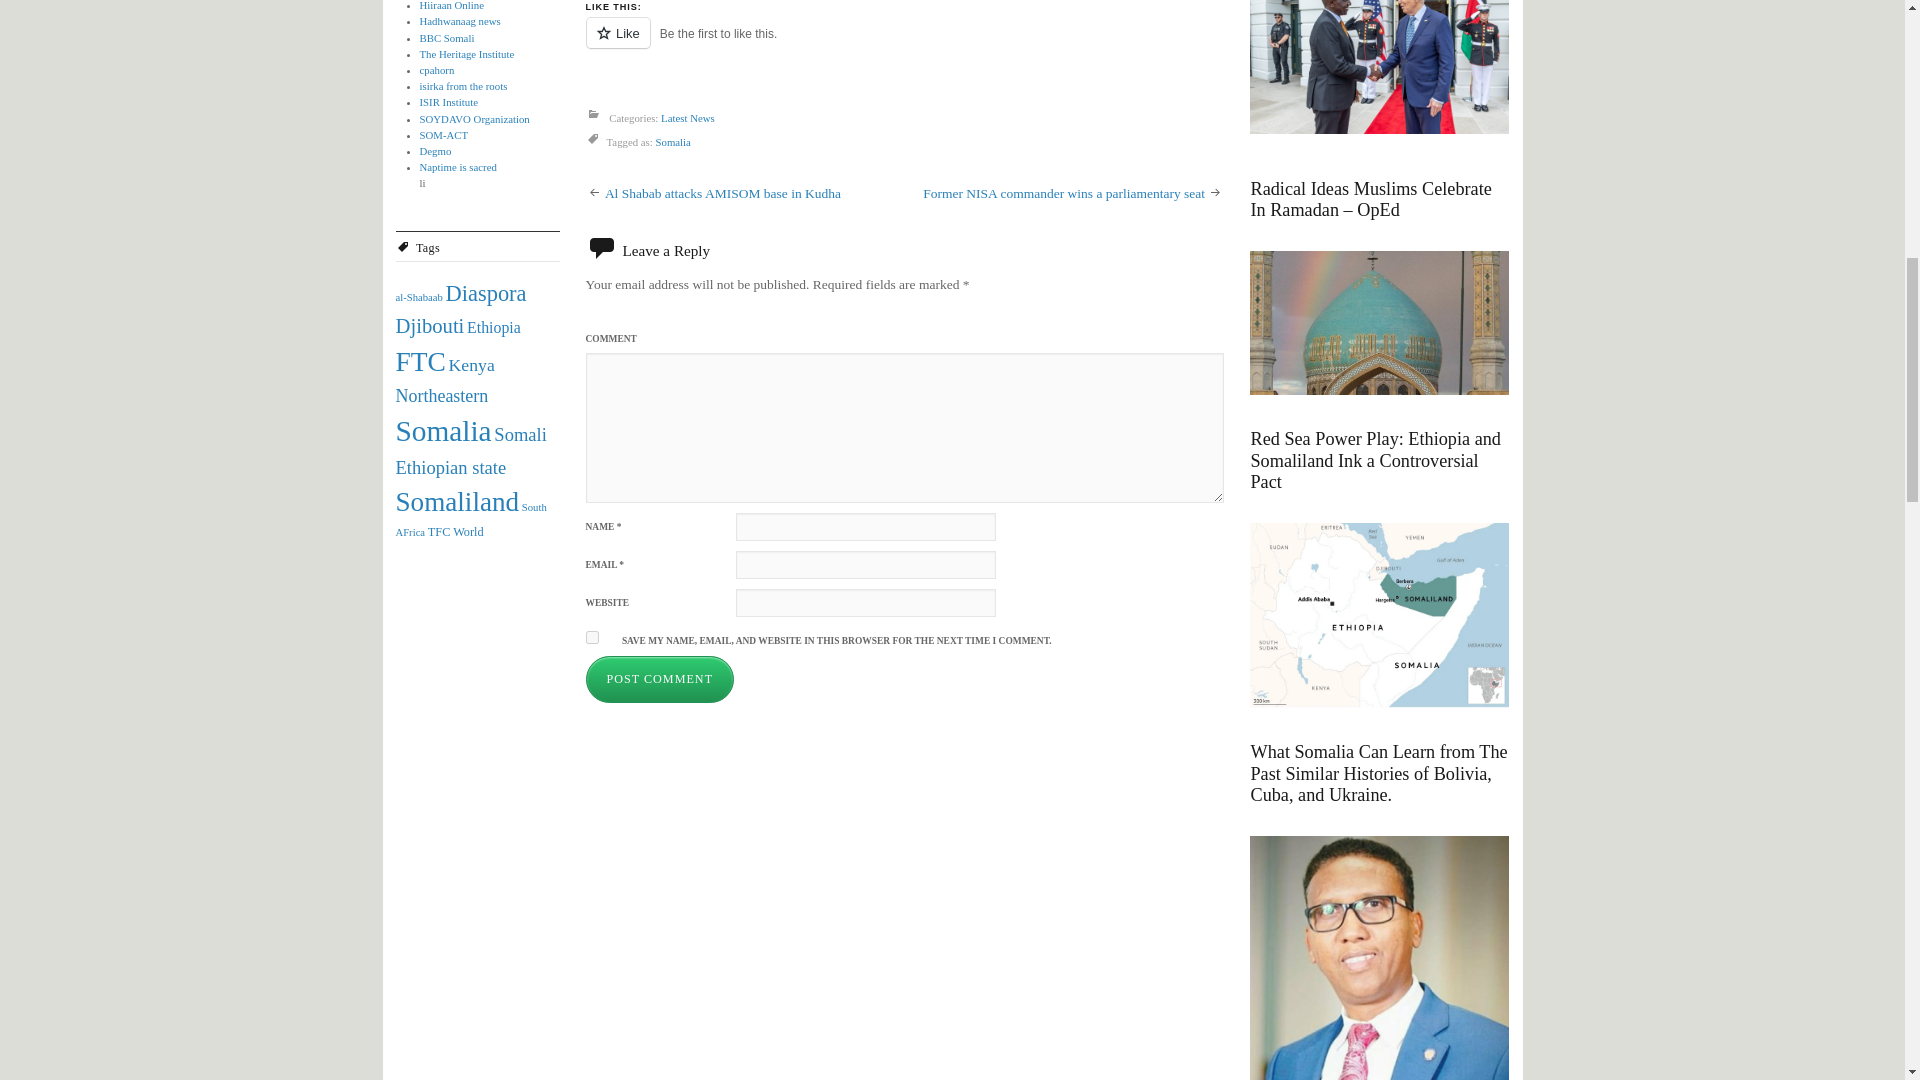 This screenshot has width=1920, height=1080. Describe the element at coordinates (460, 21) in the screenshot. I see `Hadhwanaag news` at that location.